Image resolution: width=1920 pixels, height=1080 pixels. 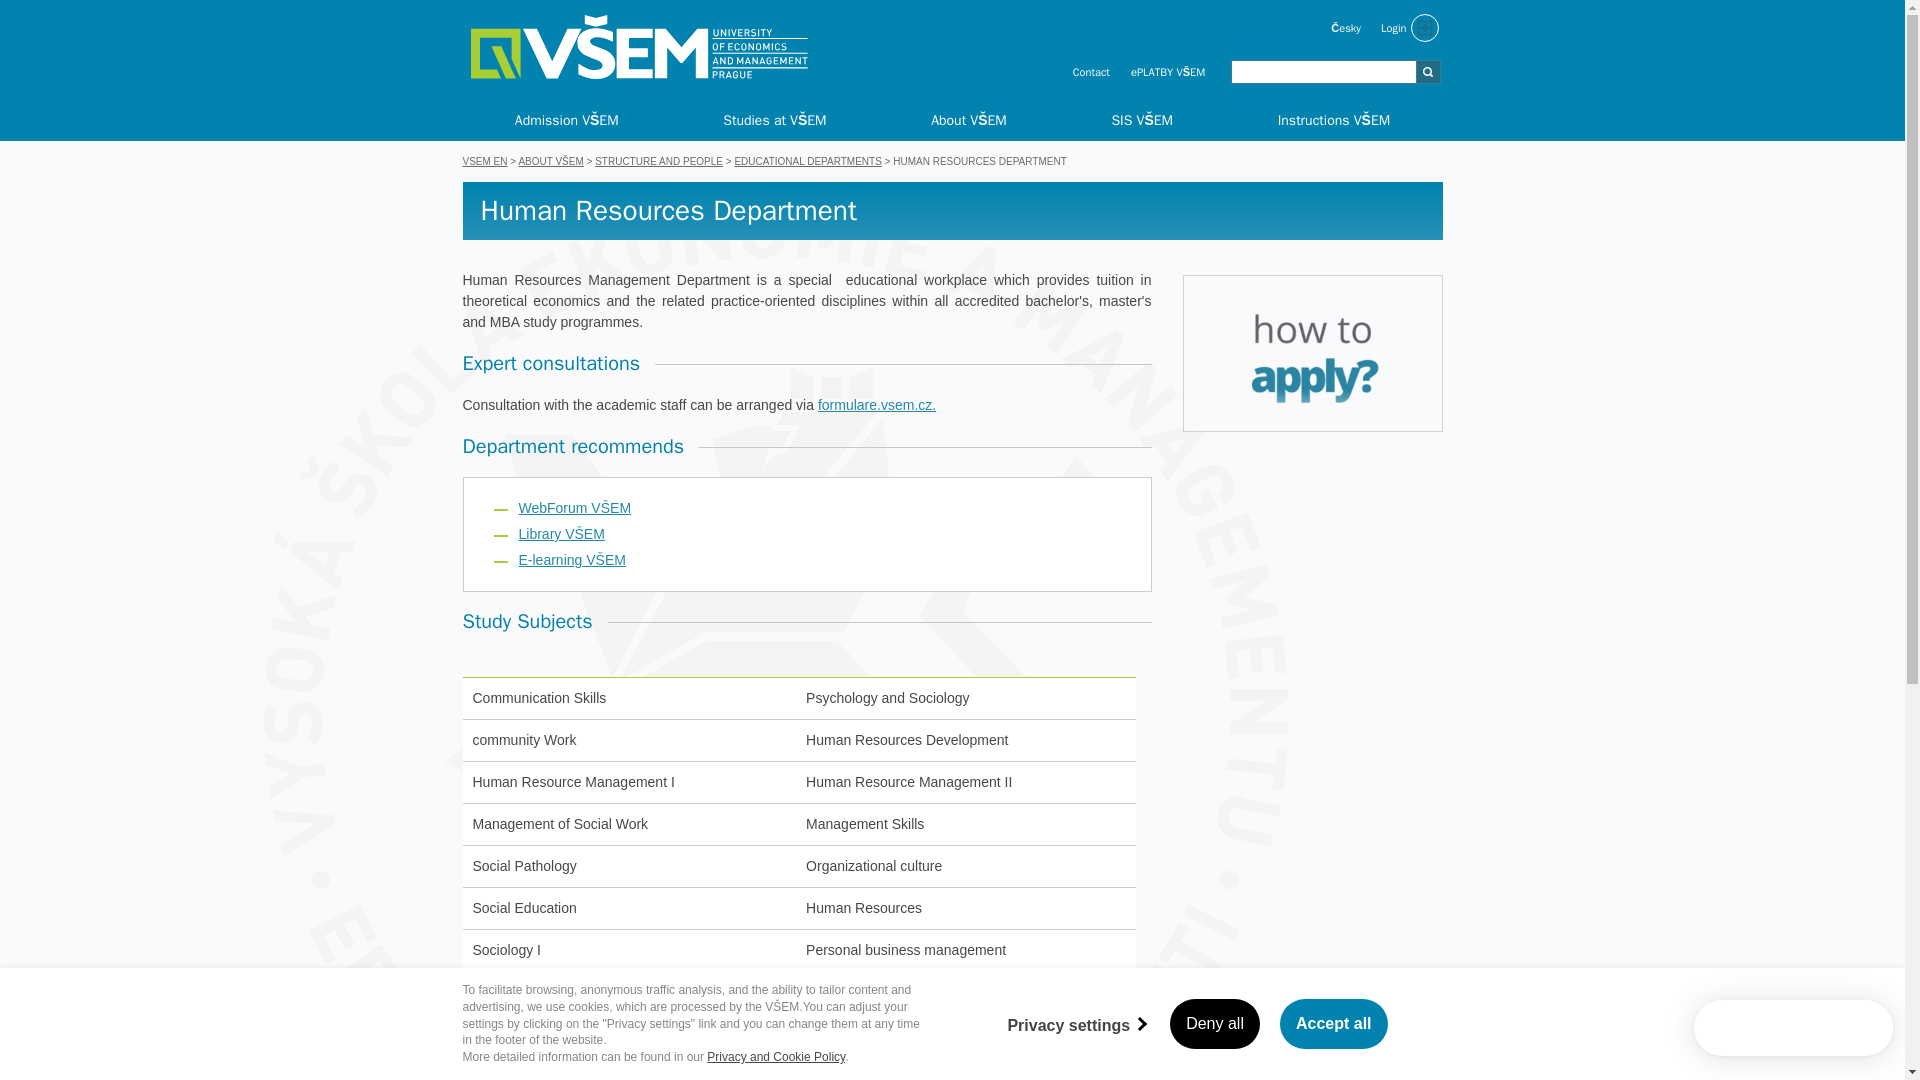 What do you see at coordinates (1412, 28) in the screenshot?
I see `Login` at bounding box center [1412, 28].